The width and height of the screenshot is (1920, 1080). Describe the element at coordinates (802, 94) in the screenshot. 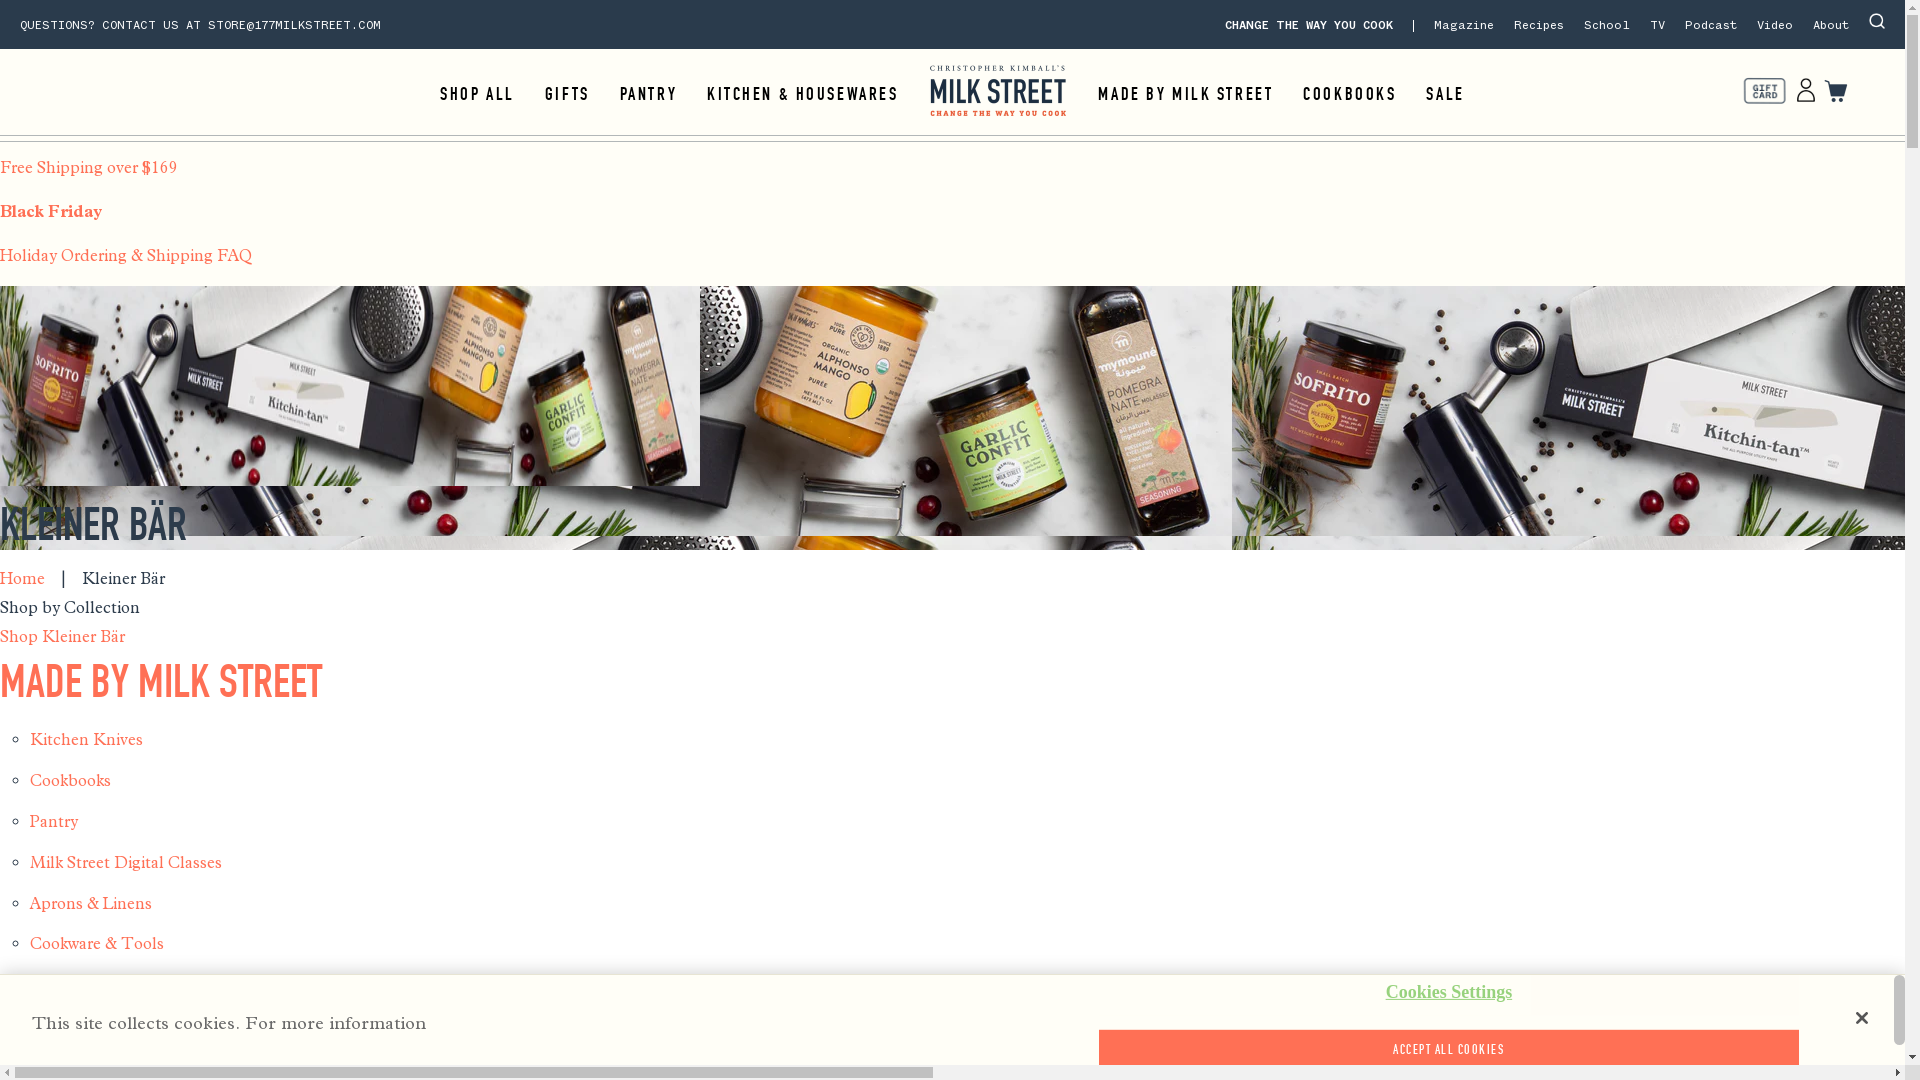

I see `KITCHEN & HOUSEWARES` at that location.